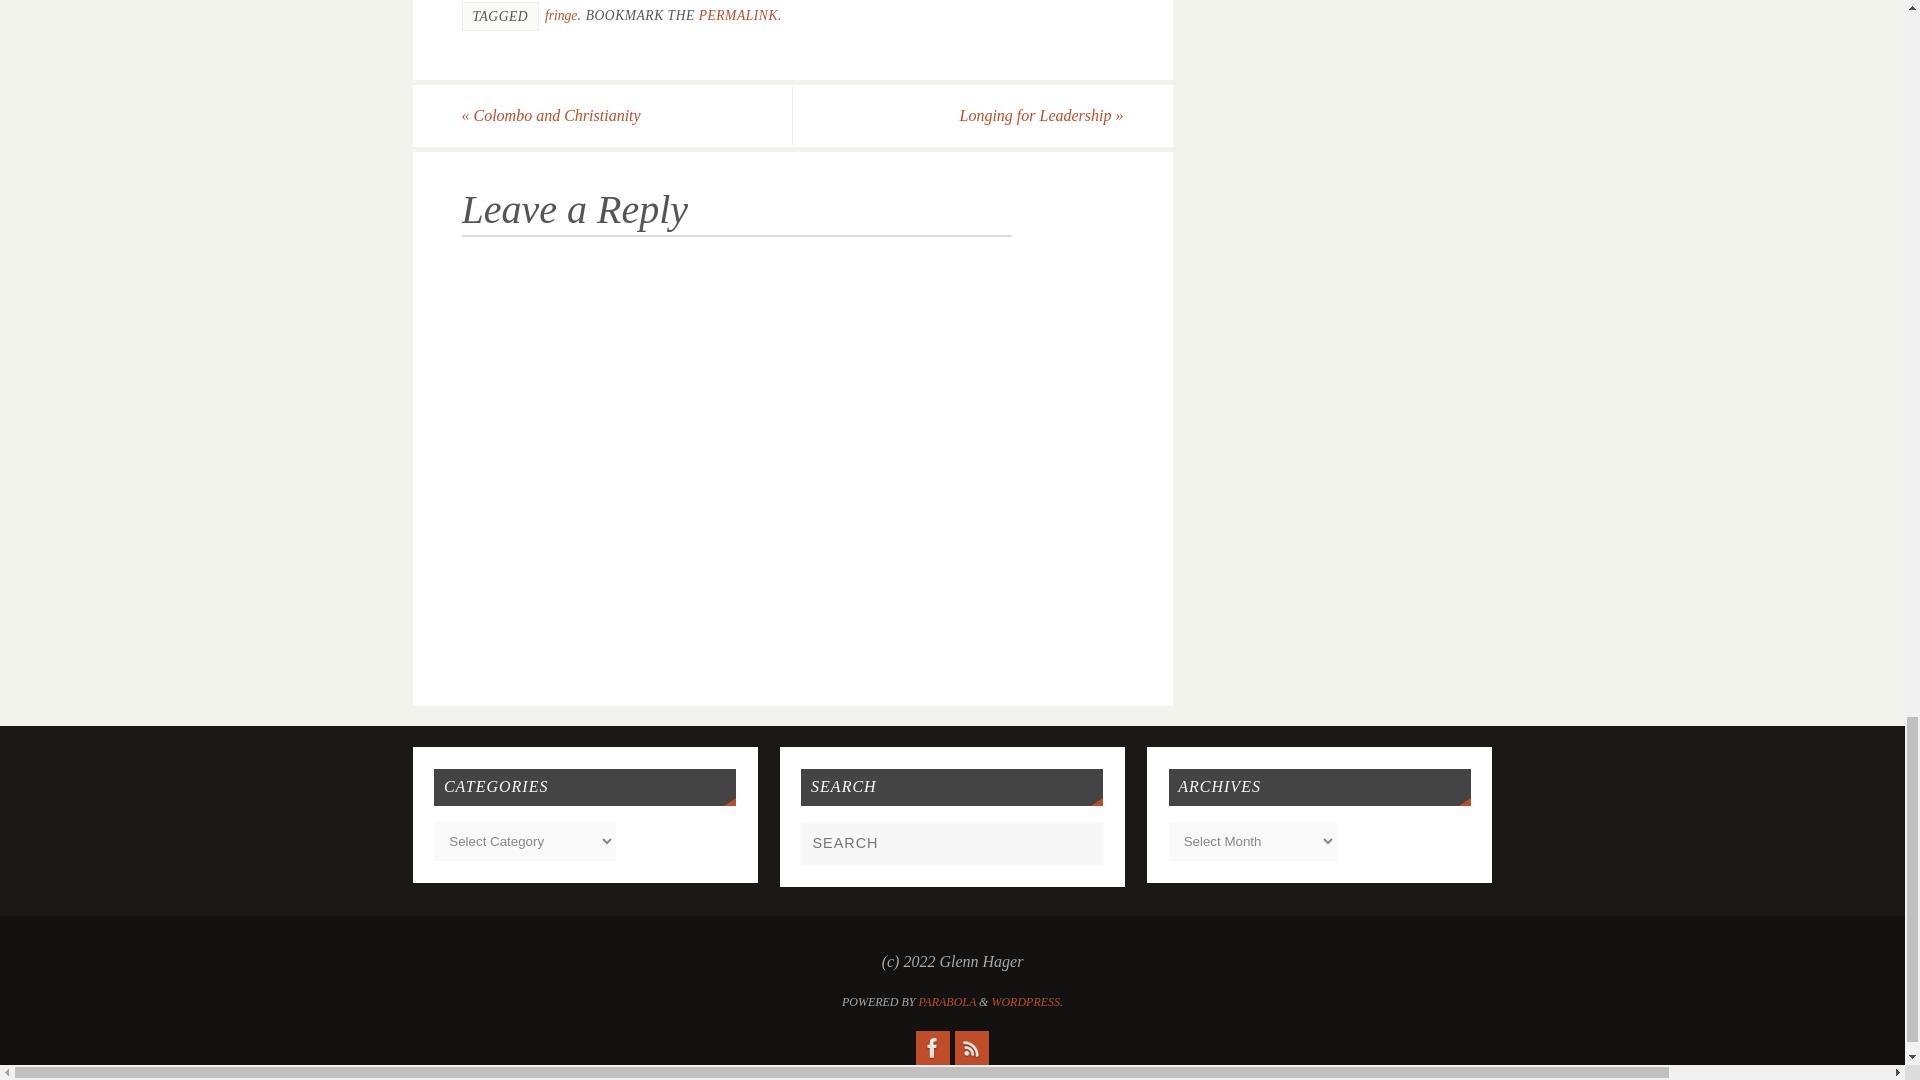 This screenshot has width=1920, height=1080. Describe the element at coordinates (948, 1001) in the screenshot. I see `Parabola Theme by Cryout Creations` at that location.